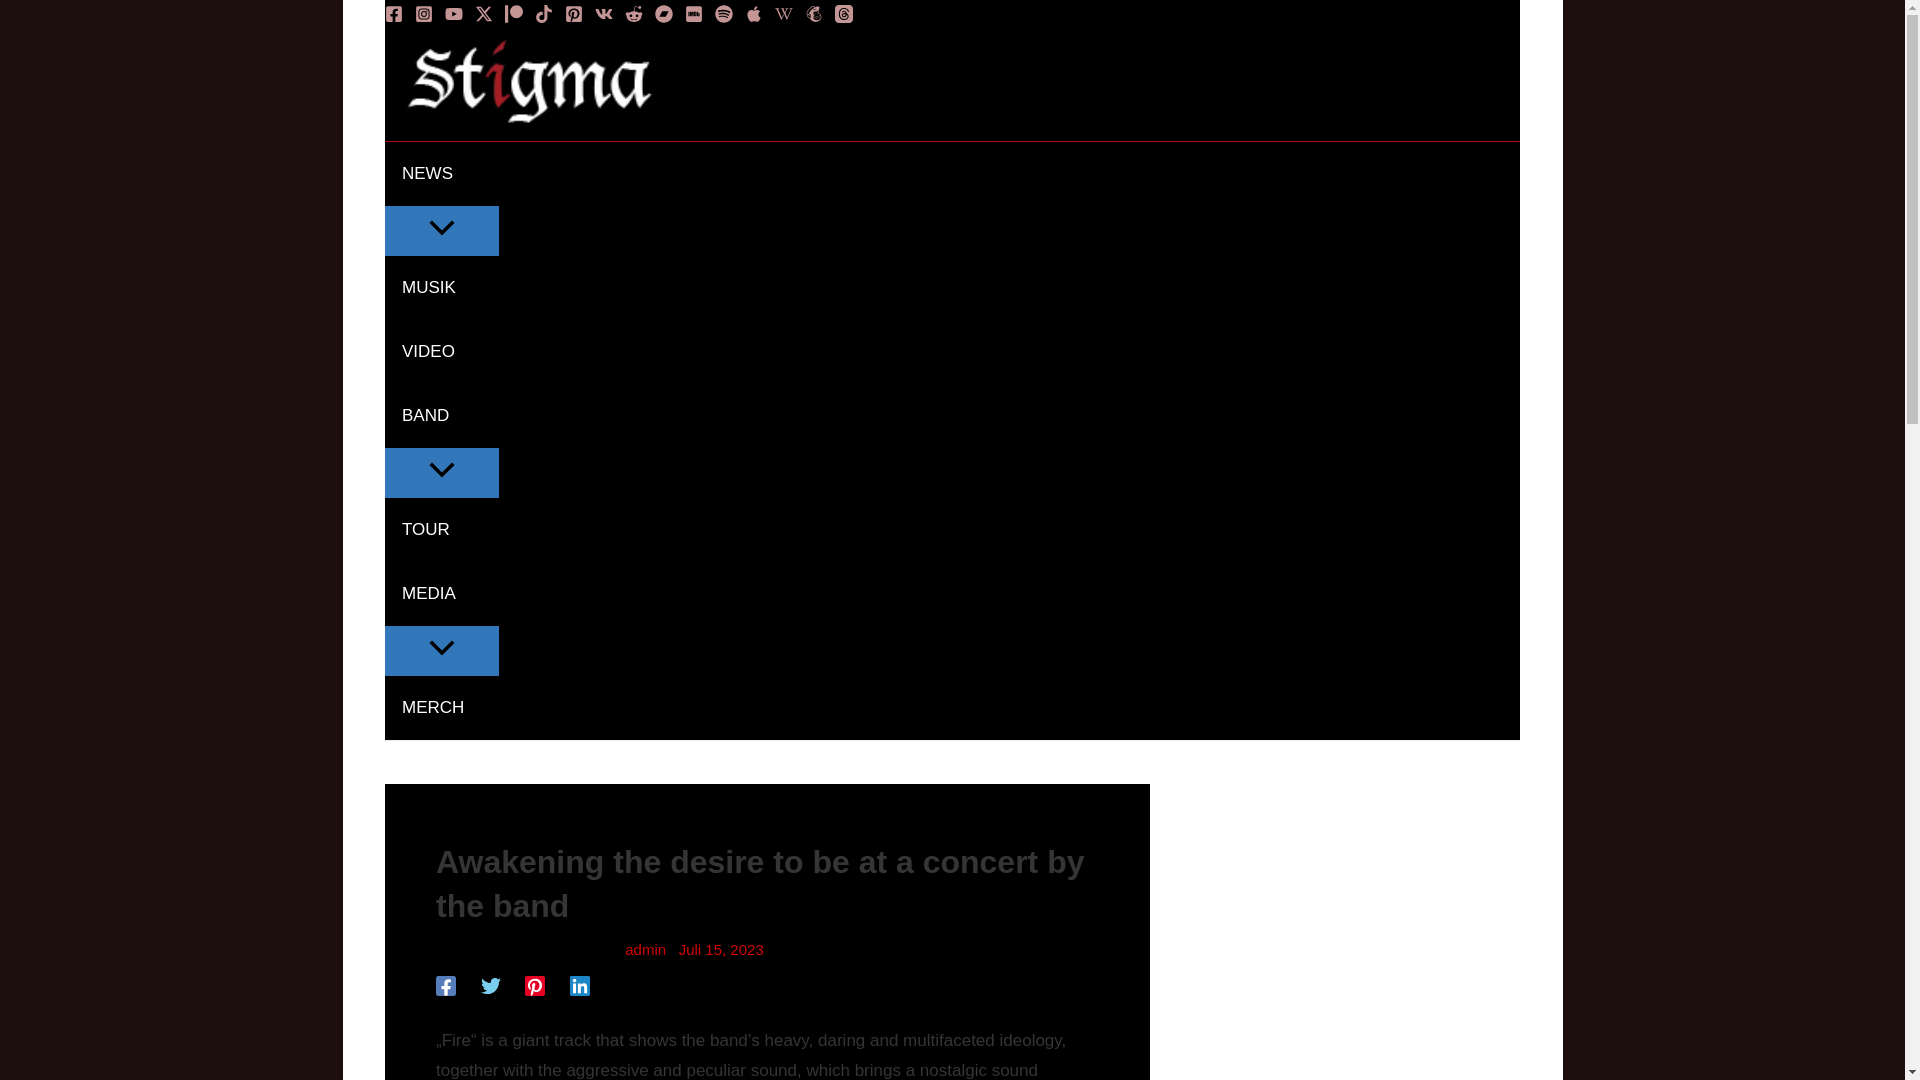 This screenshot has height=1080, width=1920. Describe the element at coordinates (442, 416) in the screenshot. I see `BAND` at that location.